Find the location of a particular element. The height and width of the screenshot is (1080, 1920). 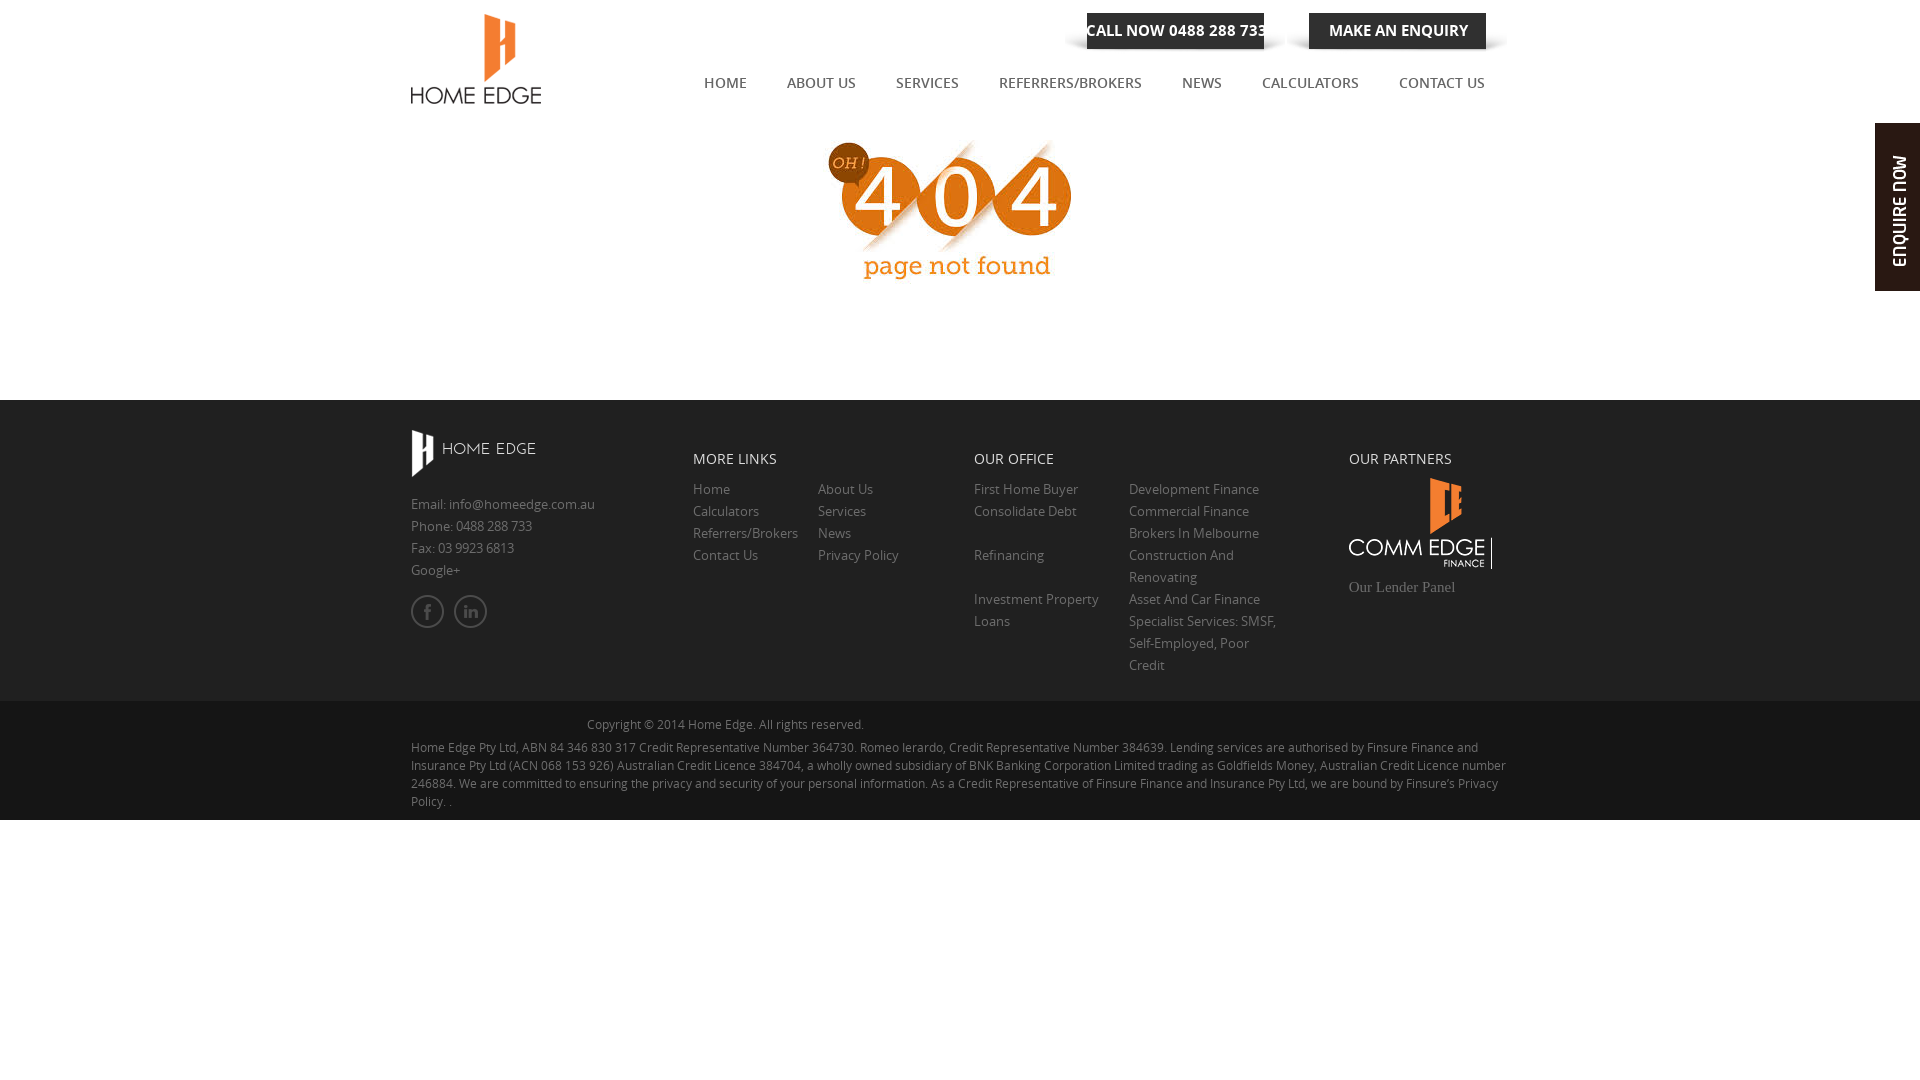

CONTACT US is located at coordinates (1442, 90).